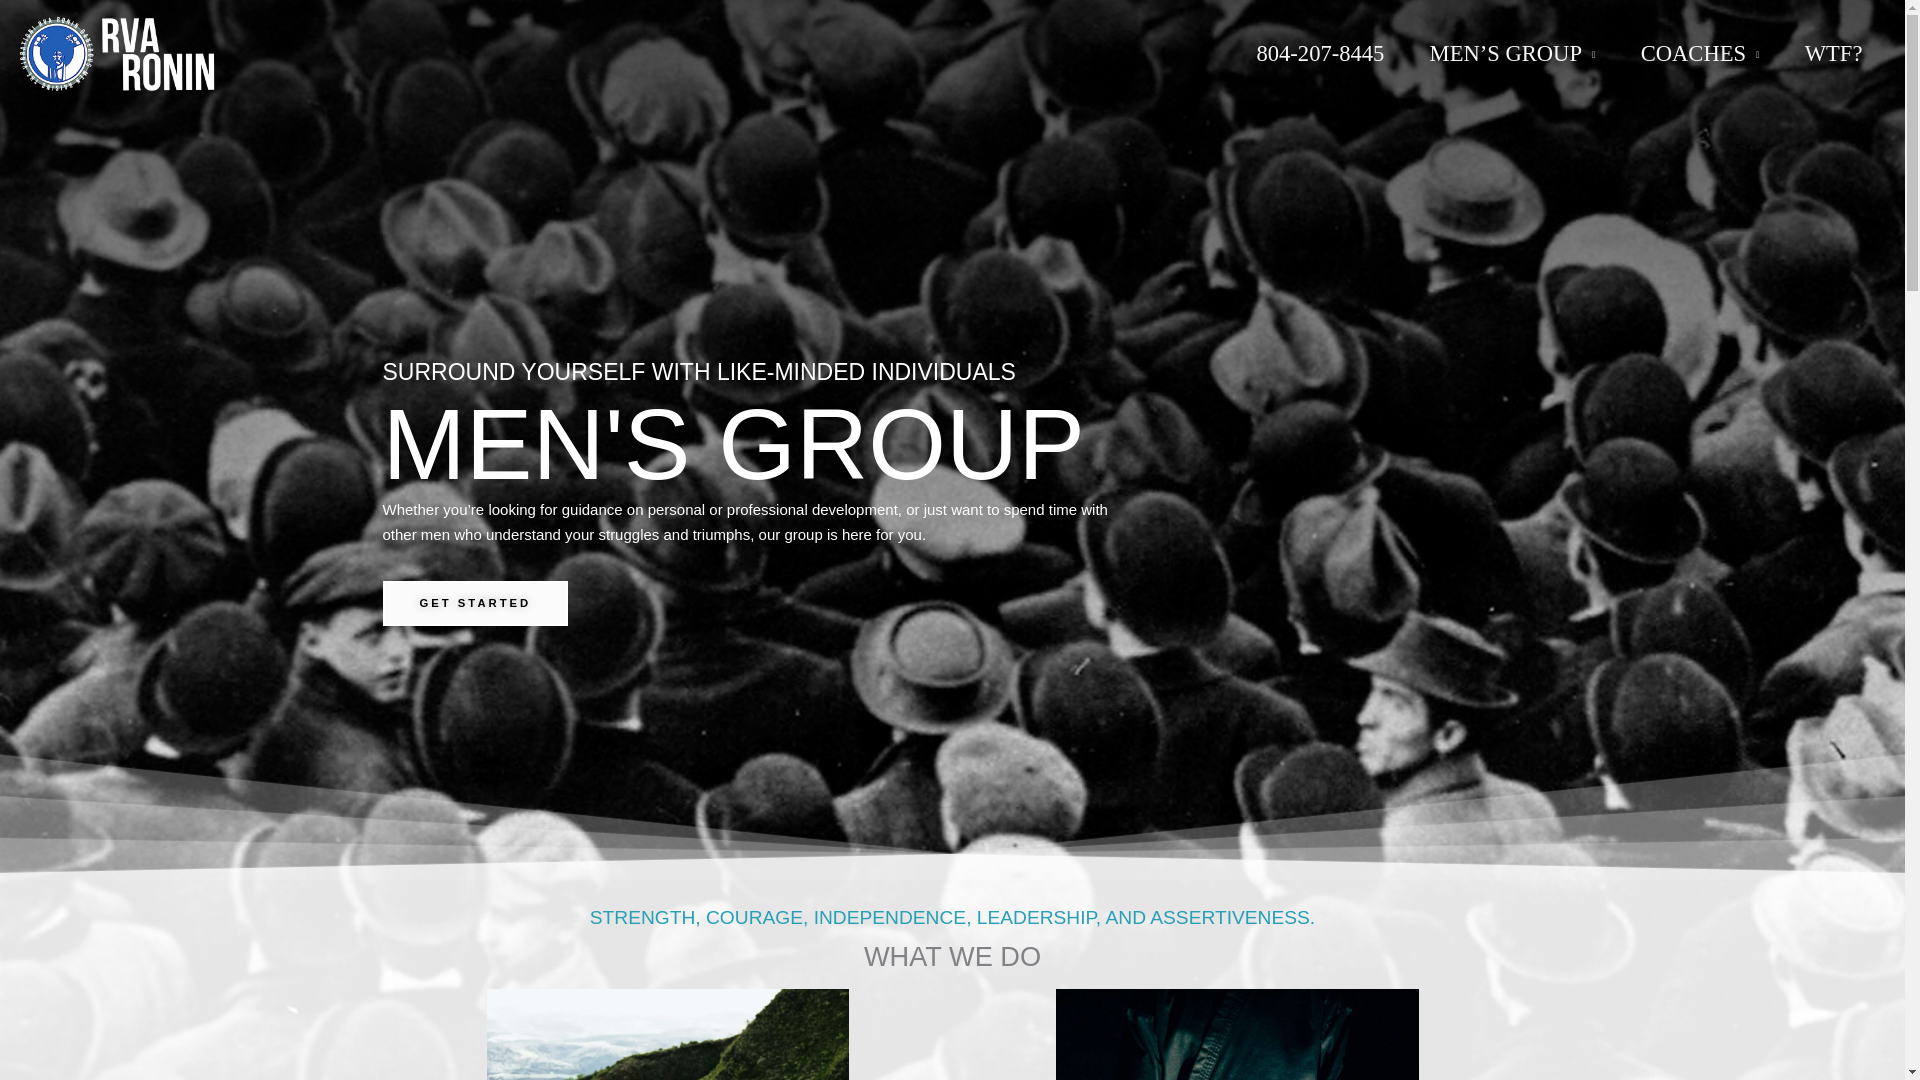  I want to click on WTF?, so click(1833, 54).